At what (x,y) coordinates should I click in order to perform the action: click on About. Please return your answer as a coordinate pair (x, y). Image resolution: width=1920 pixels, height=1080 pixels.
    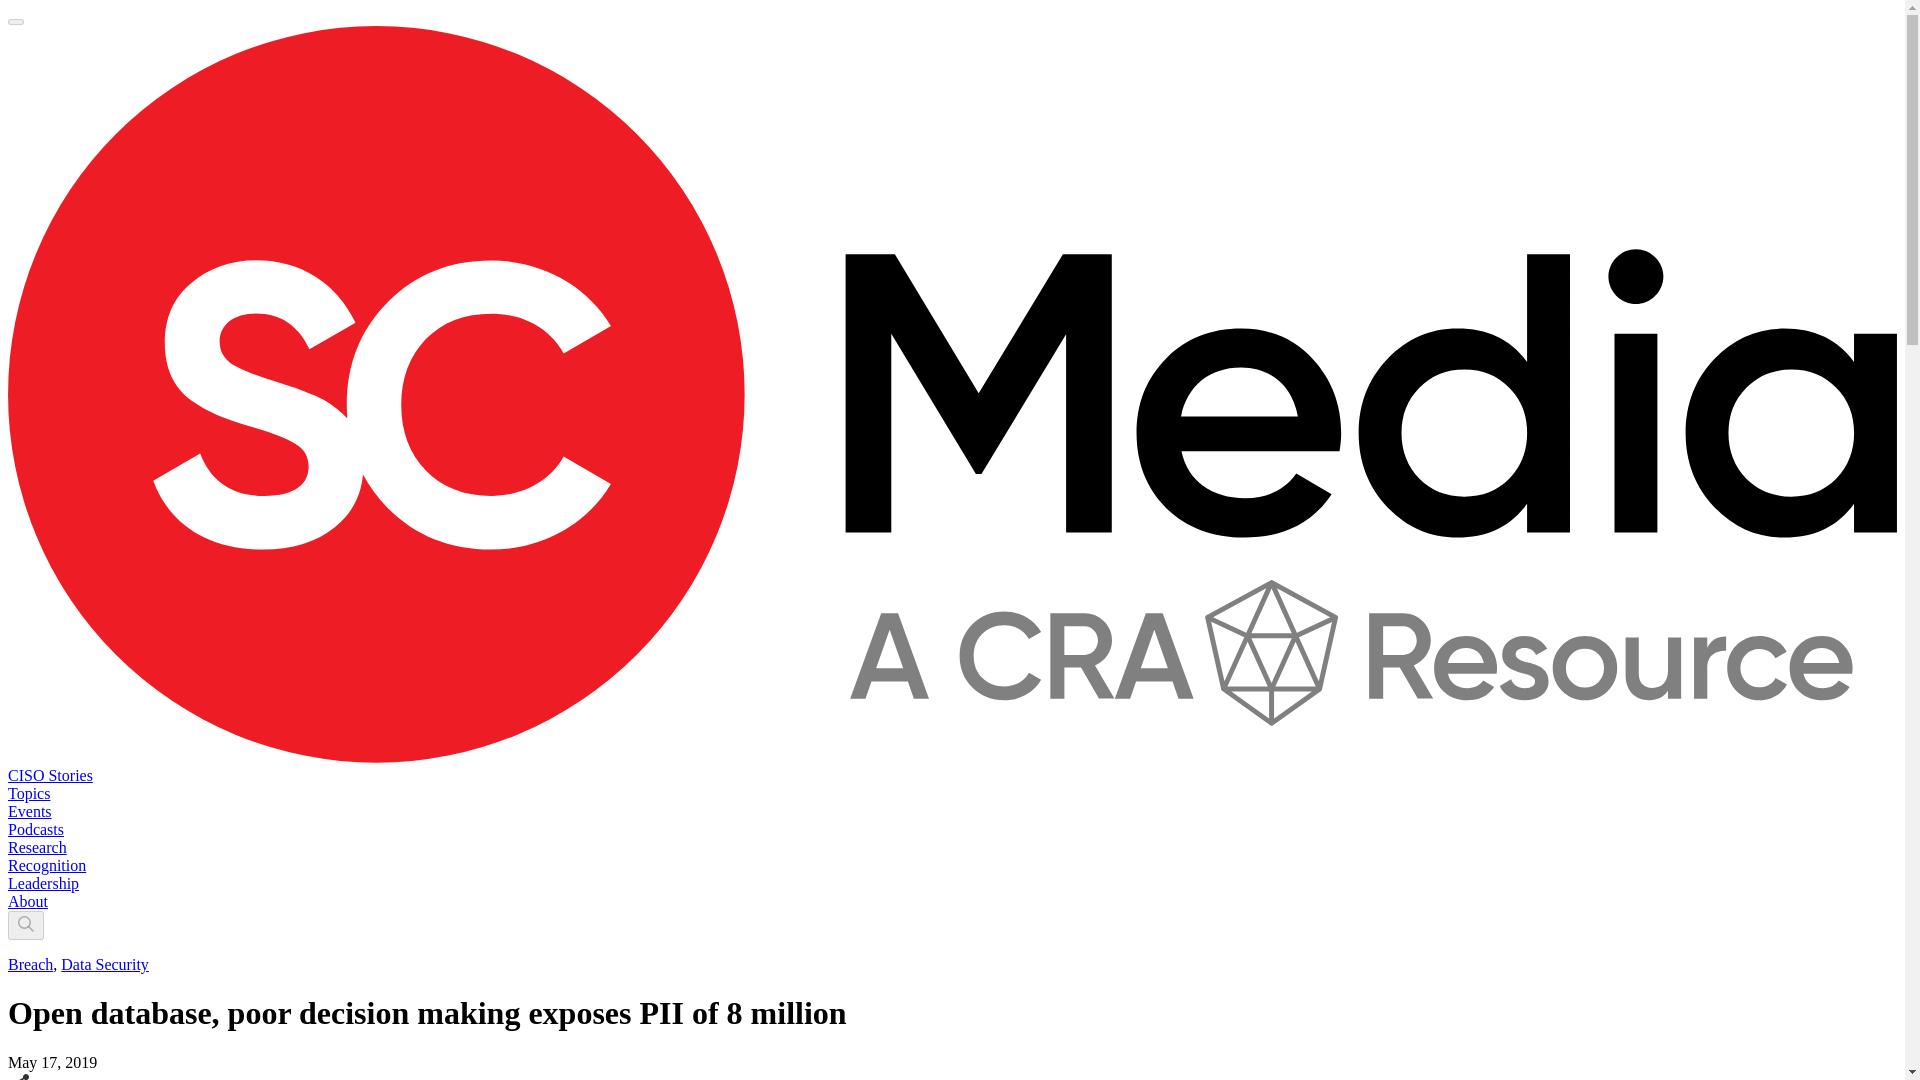
    Looking at the image, I should click on (28, 902).